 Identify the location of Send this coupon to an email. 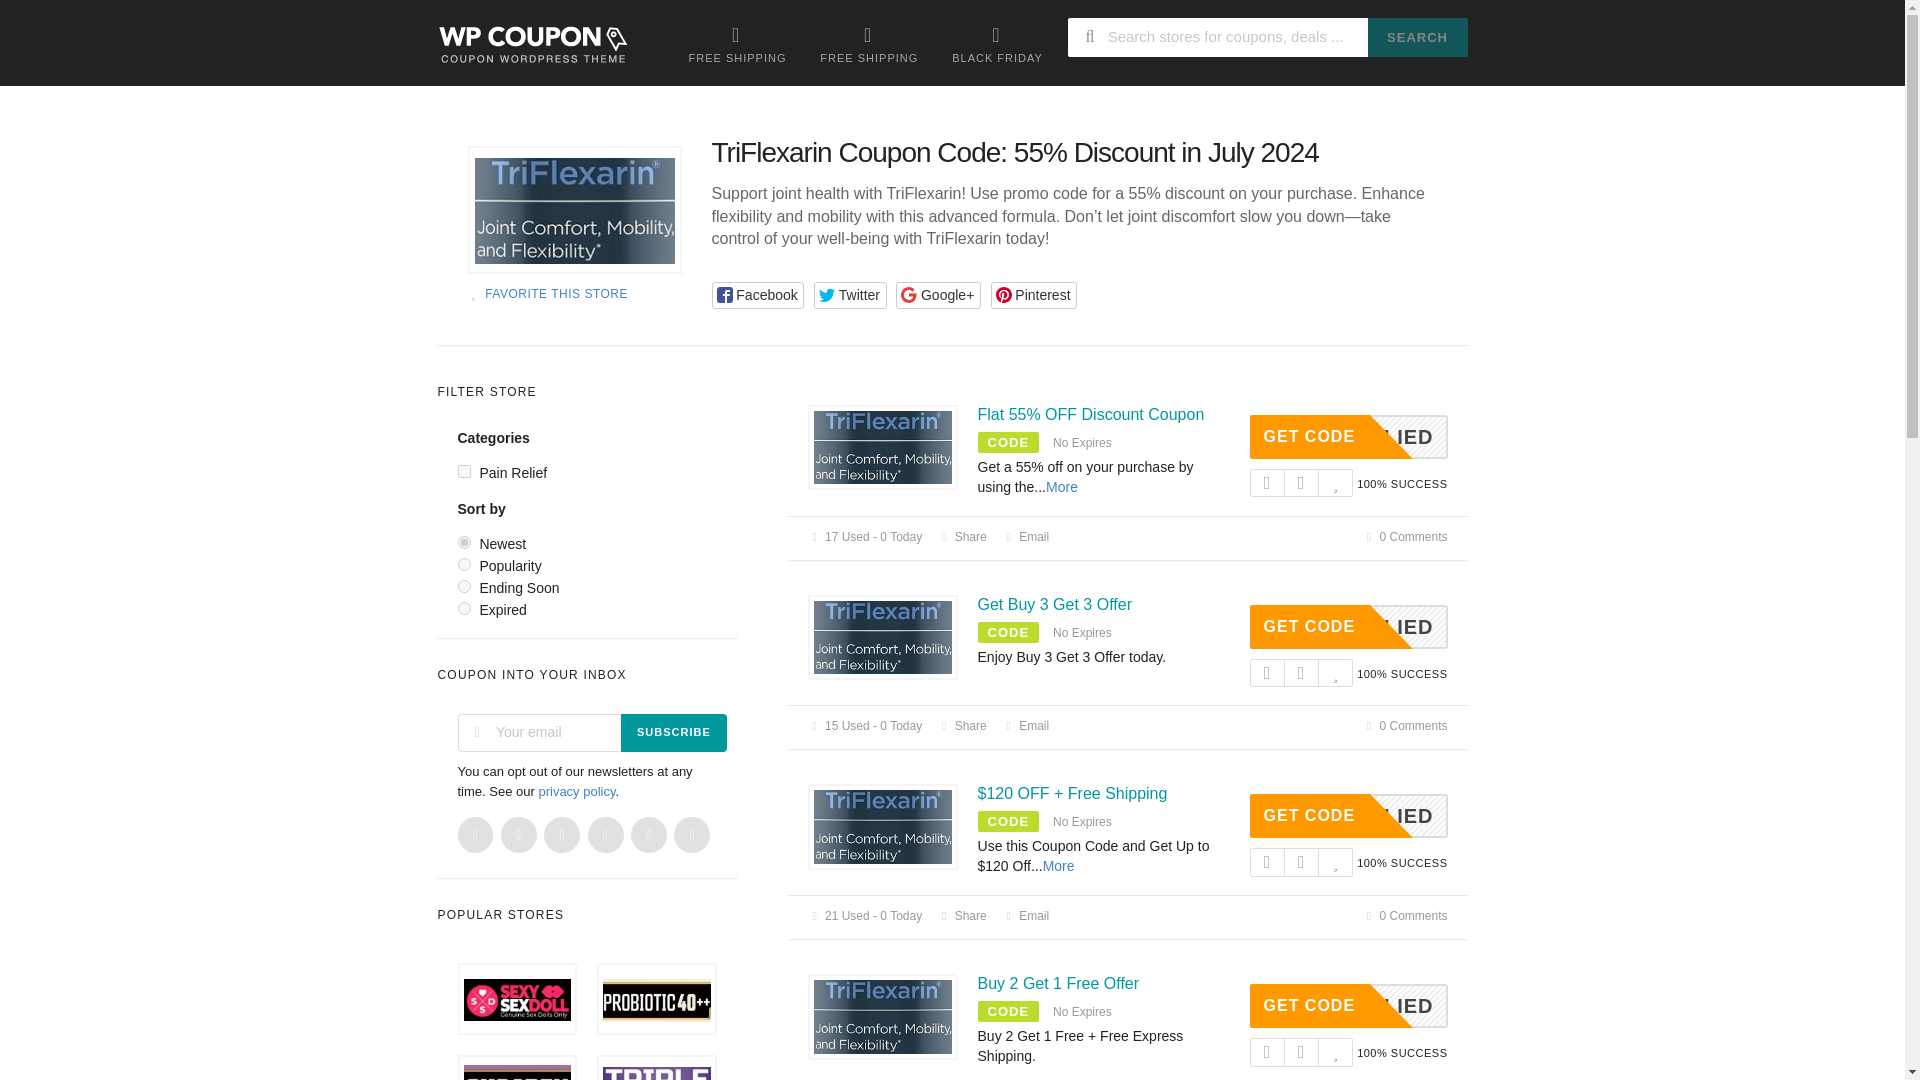
(1026, 537).